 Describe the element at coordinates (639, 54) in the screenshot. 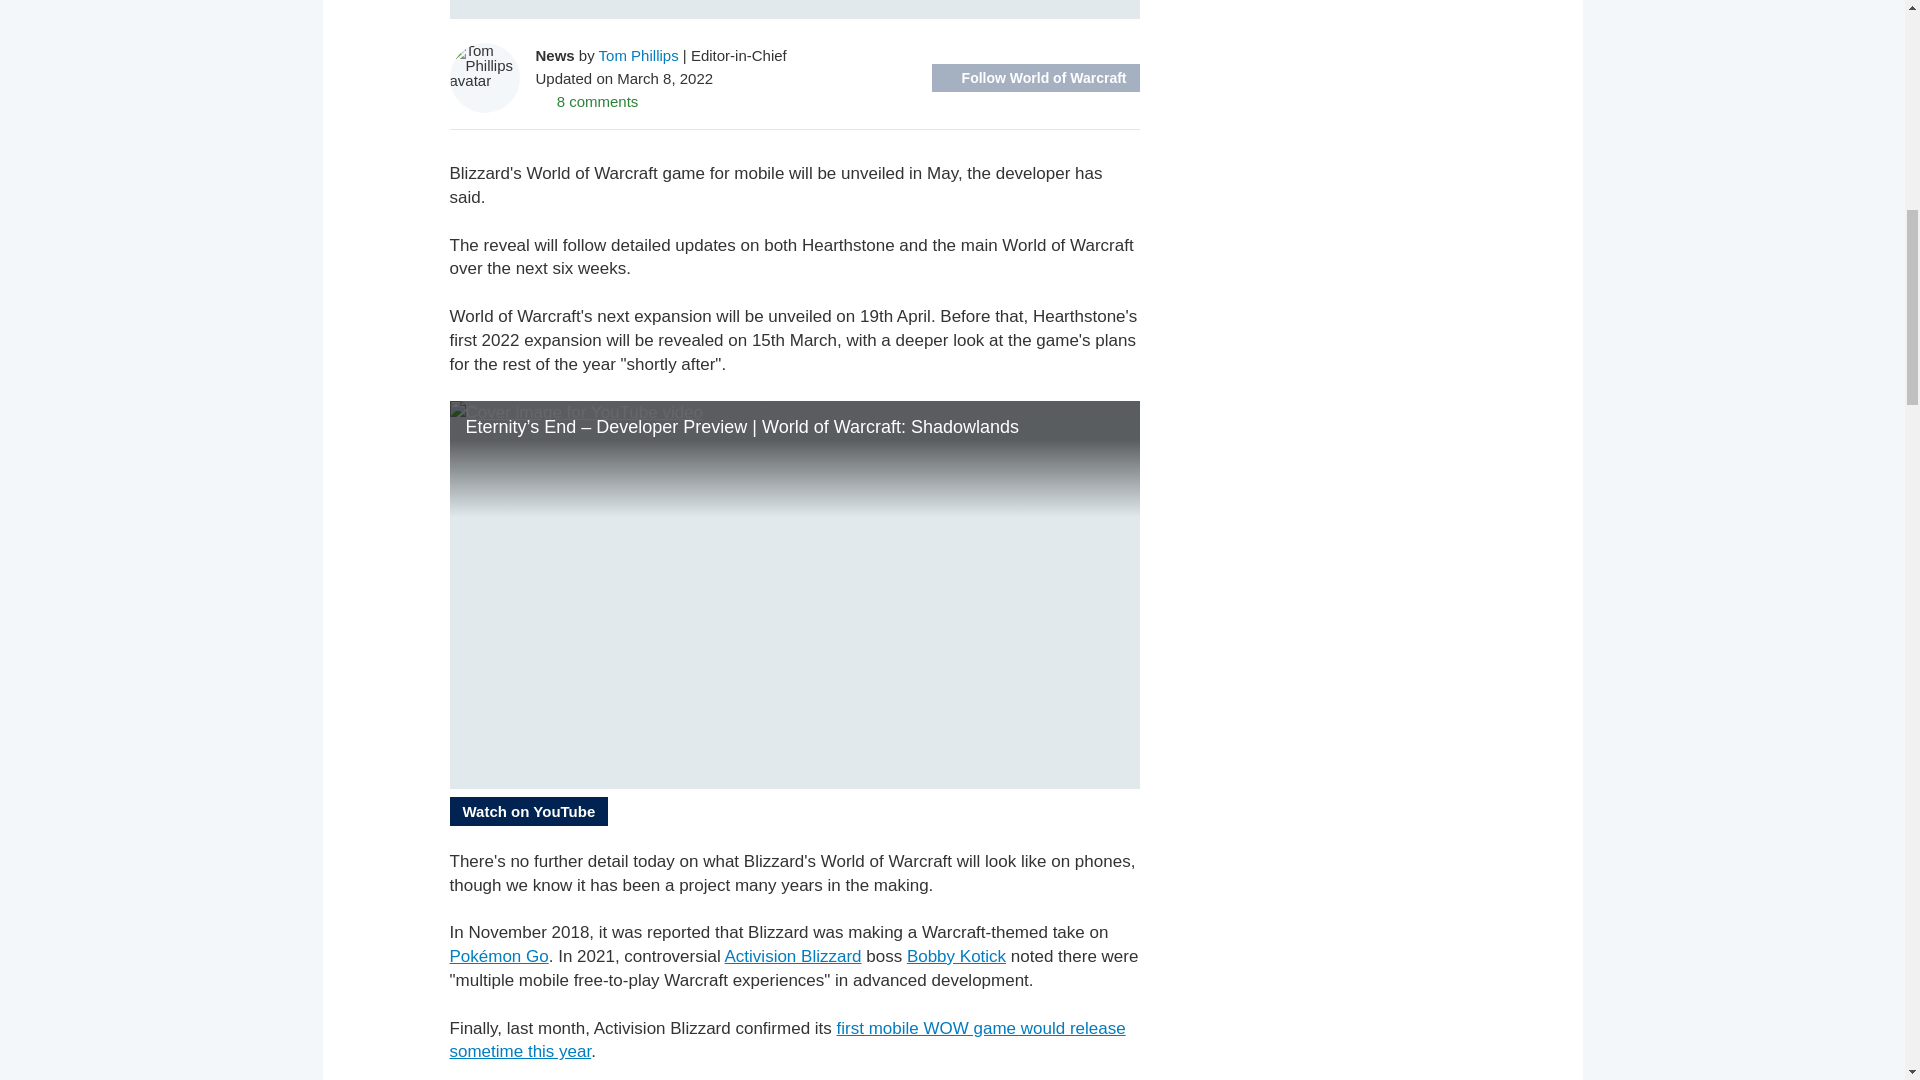

I see `Tom Phillips` at that location.